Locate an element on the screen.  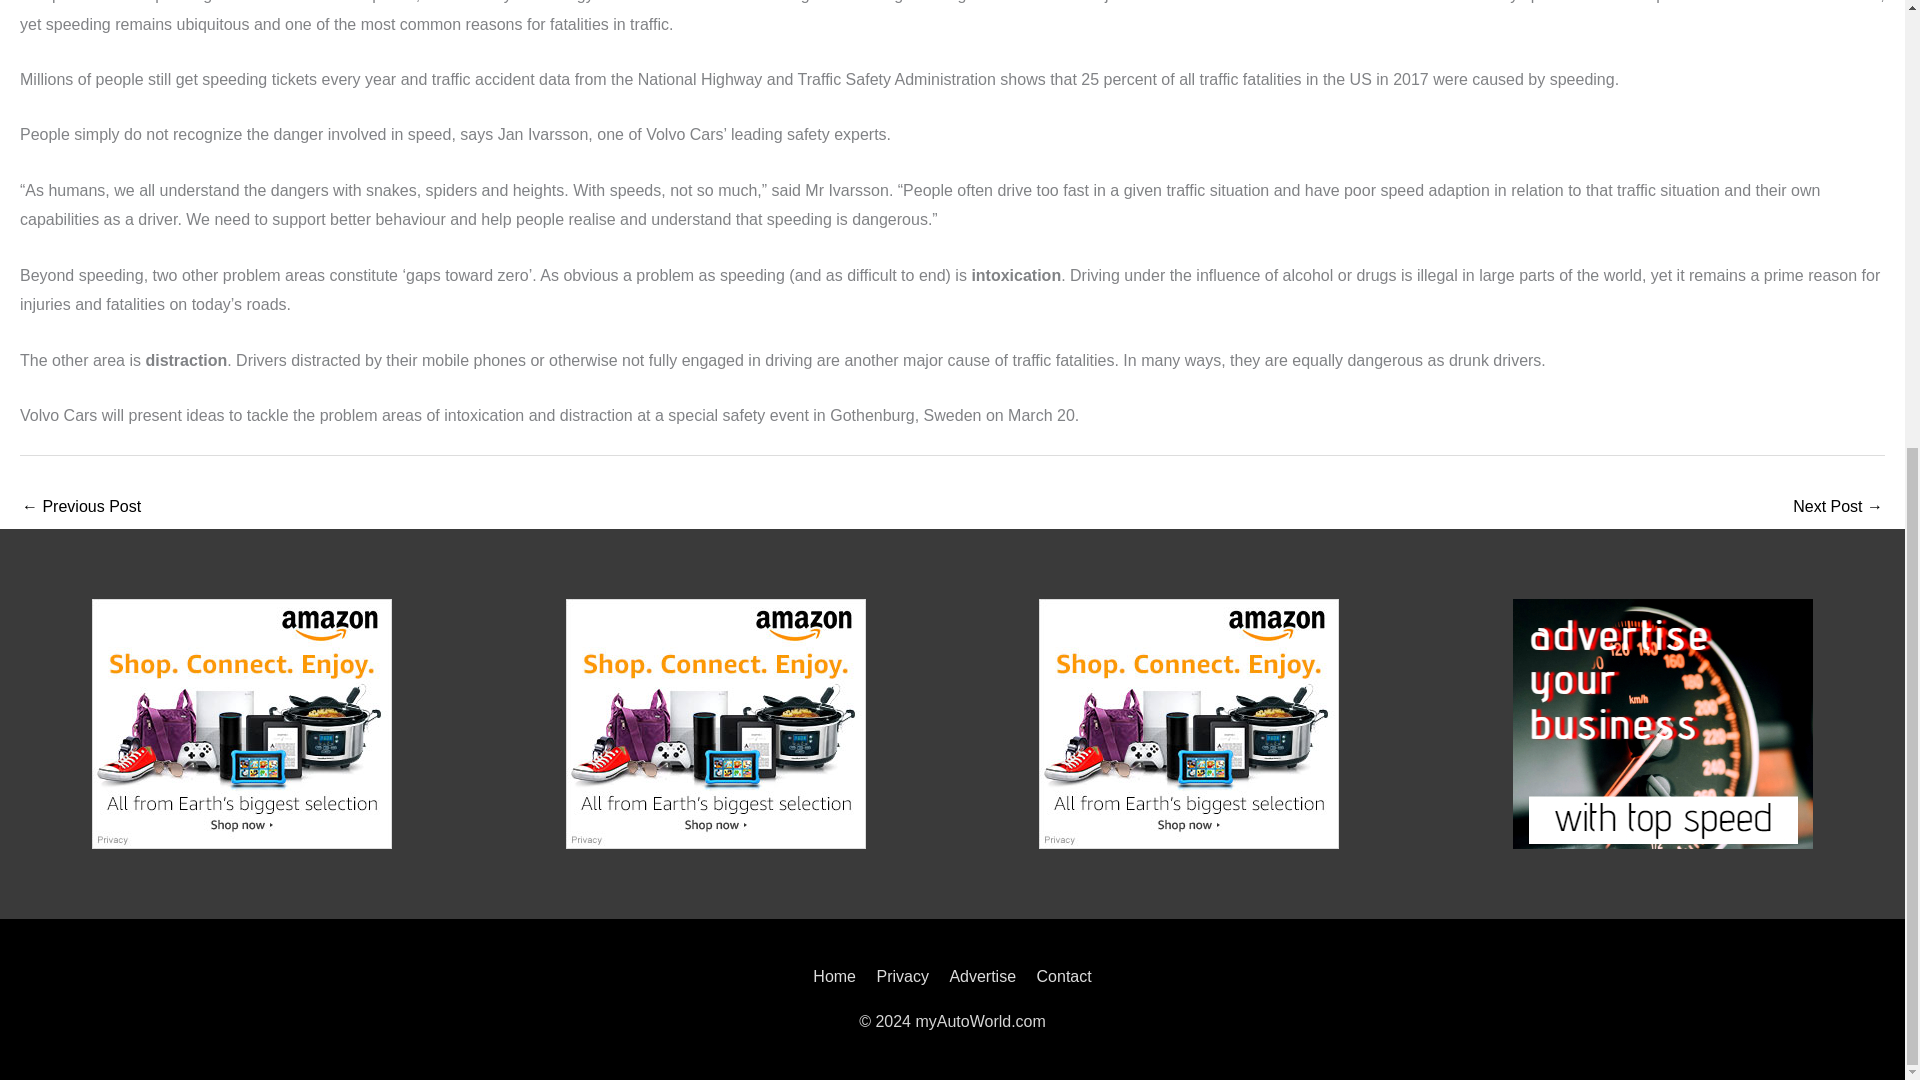
Advertise is located at coordinates (982, 976).